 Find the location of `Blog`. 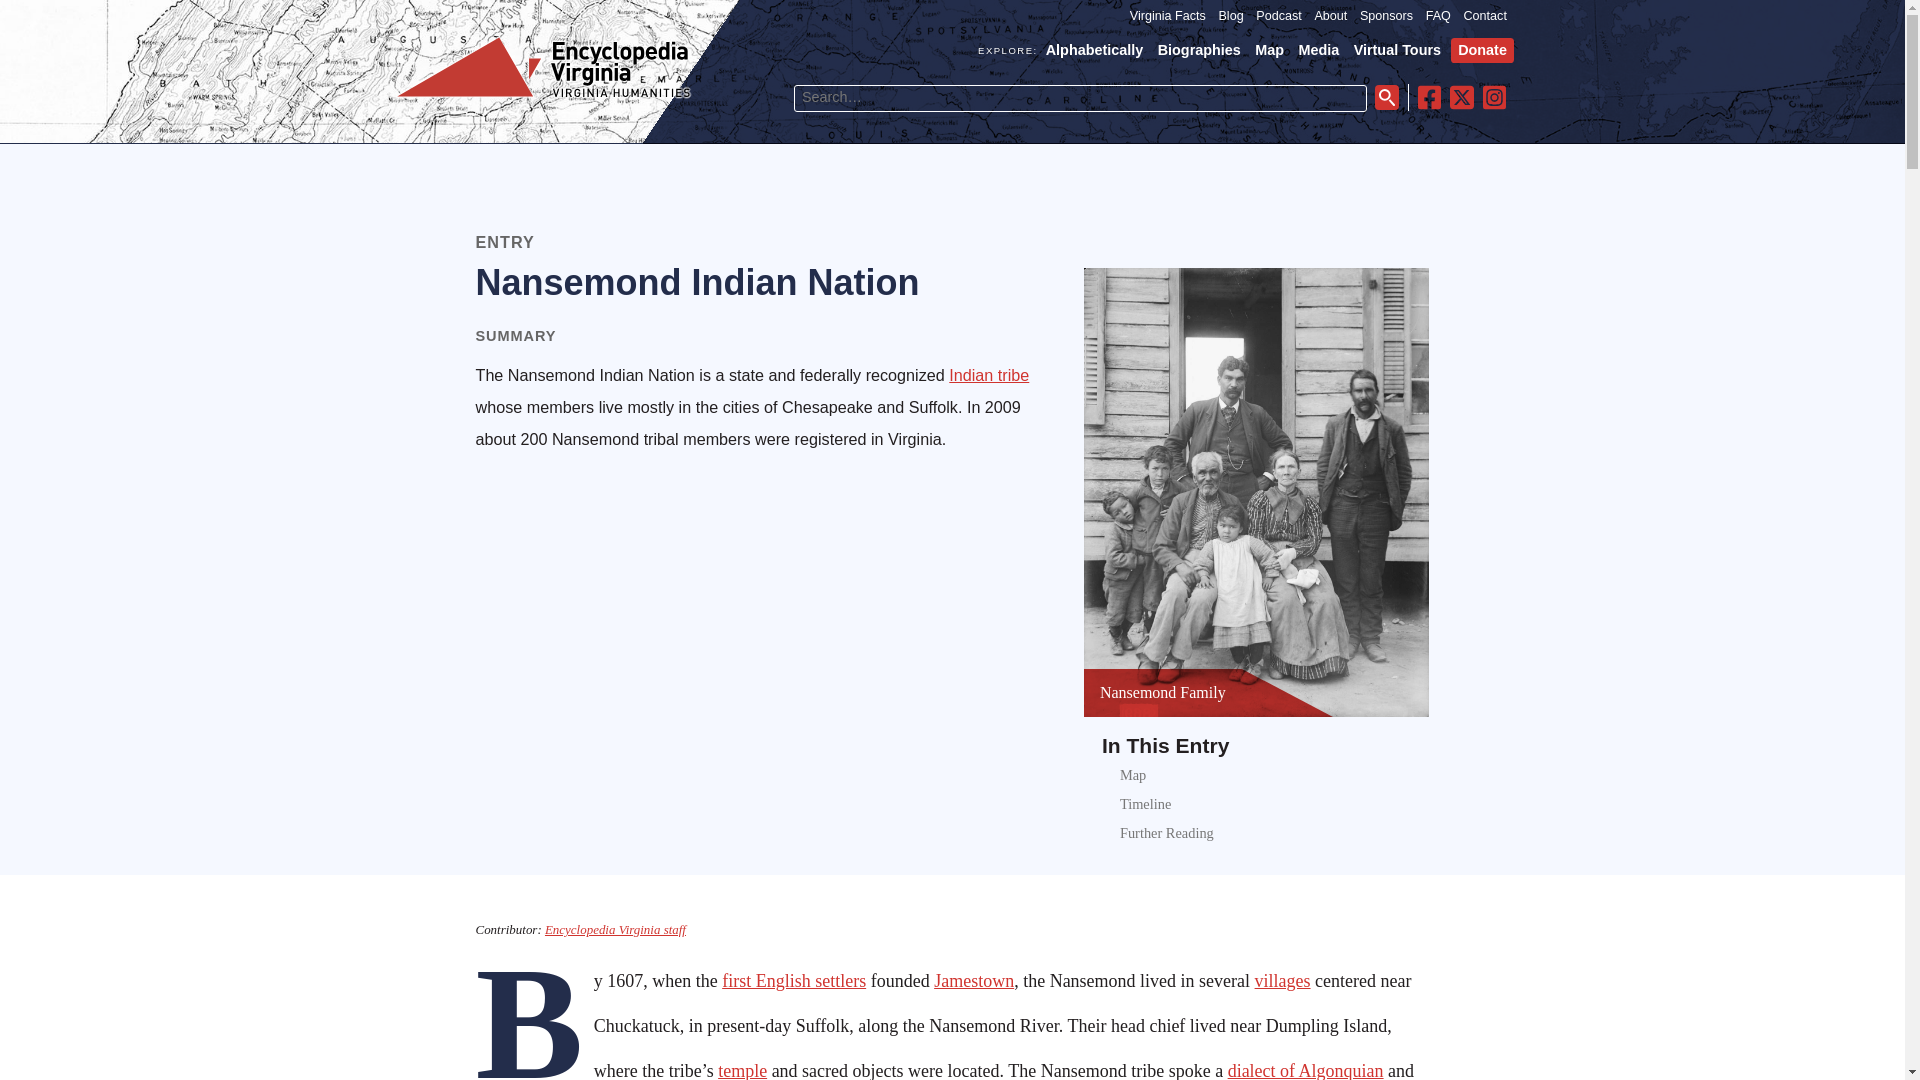

Blog is located at coordinates (1230, 16).